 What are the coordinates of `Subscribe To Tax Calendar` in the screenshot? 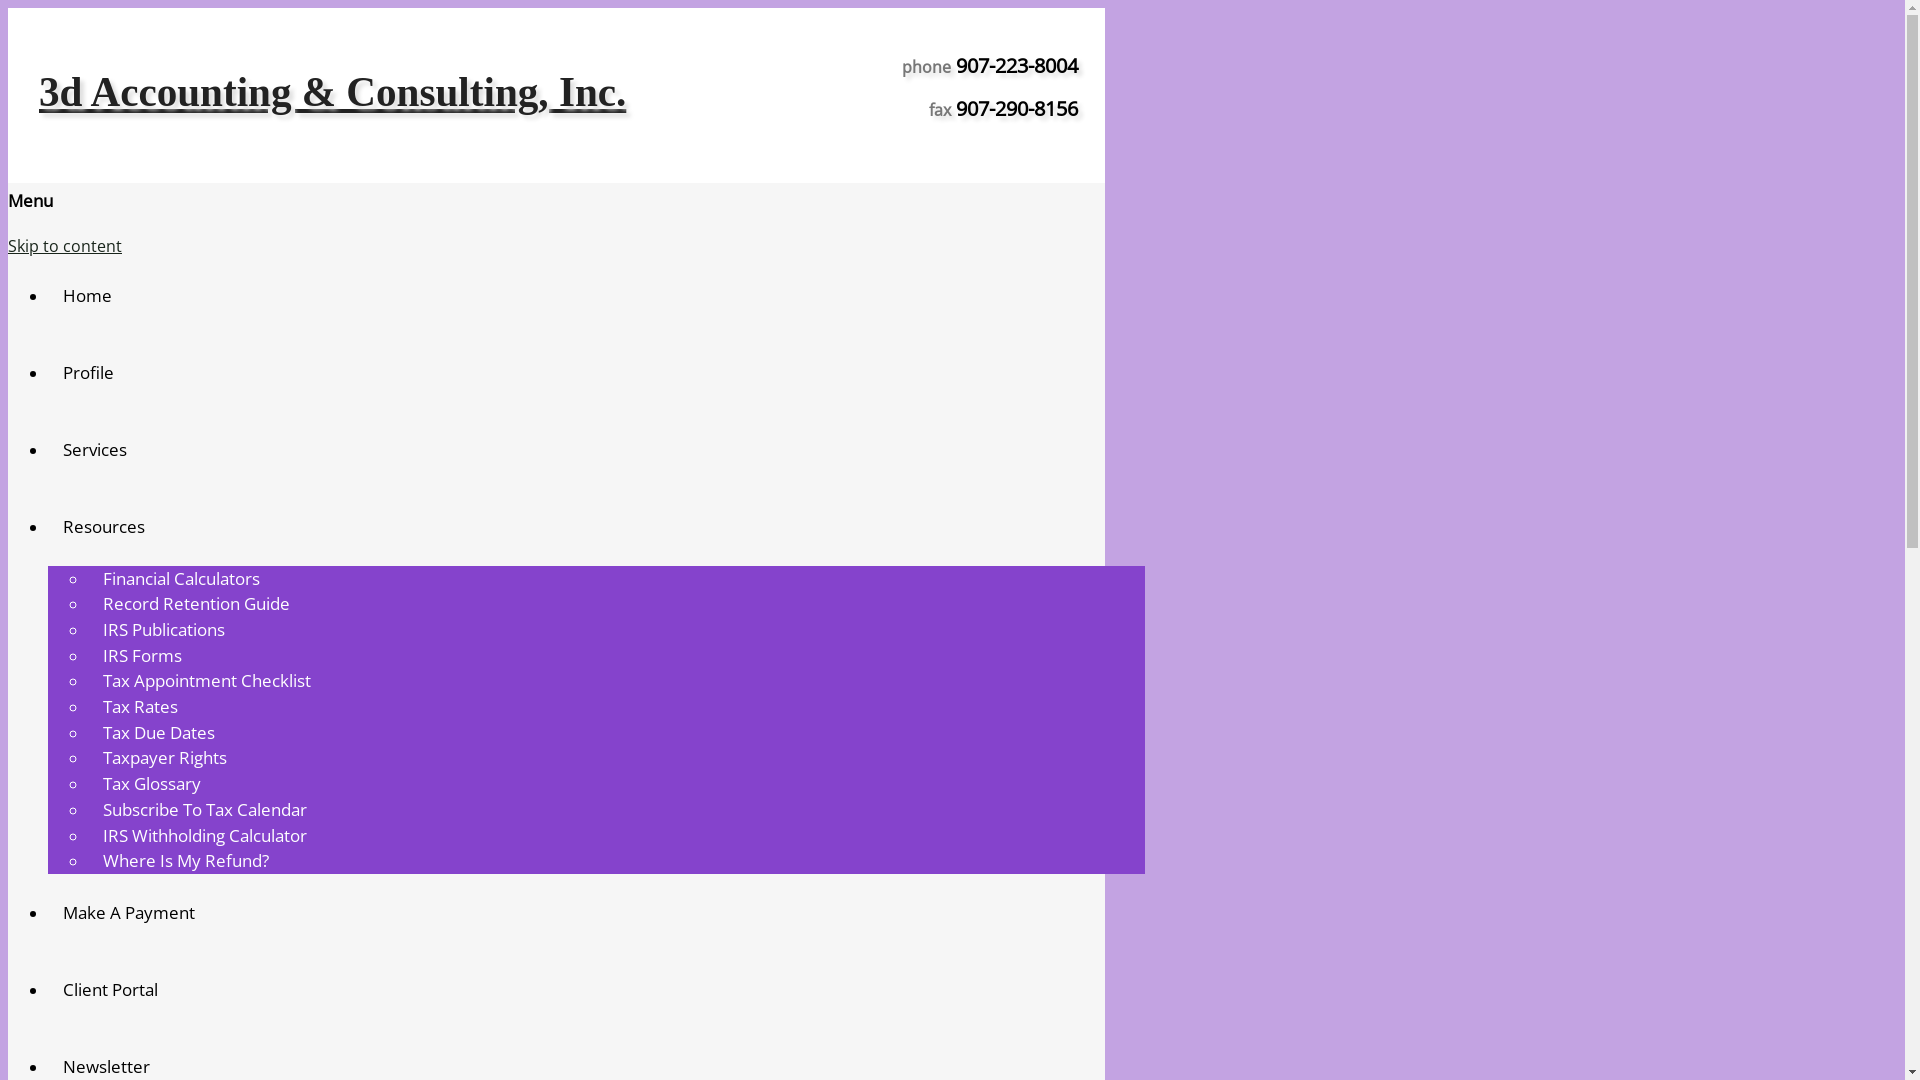 It's located at (205, 810).